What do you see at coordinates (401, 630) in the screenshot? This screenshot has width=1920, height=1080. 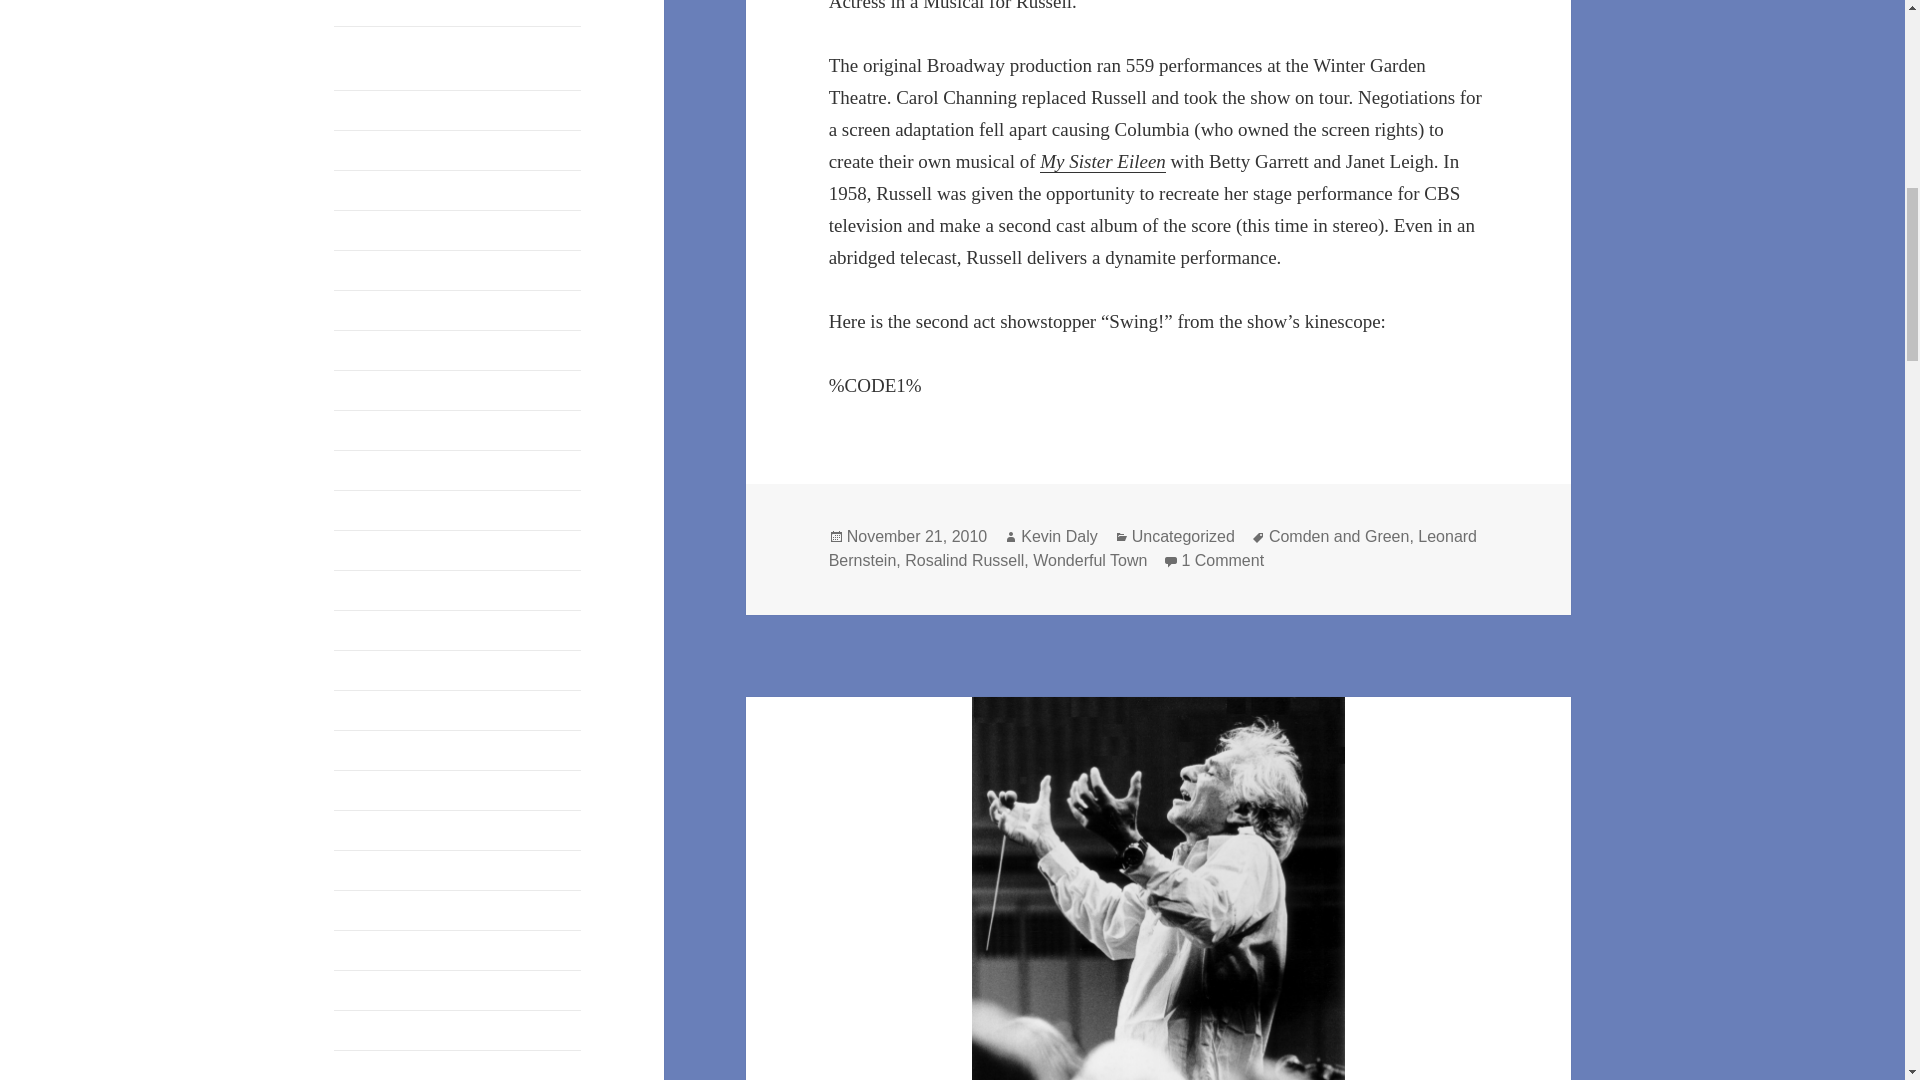 I see `Pataphysical Science` at bounding box center [401, 630].